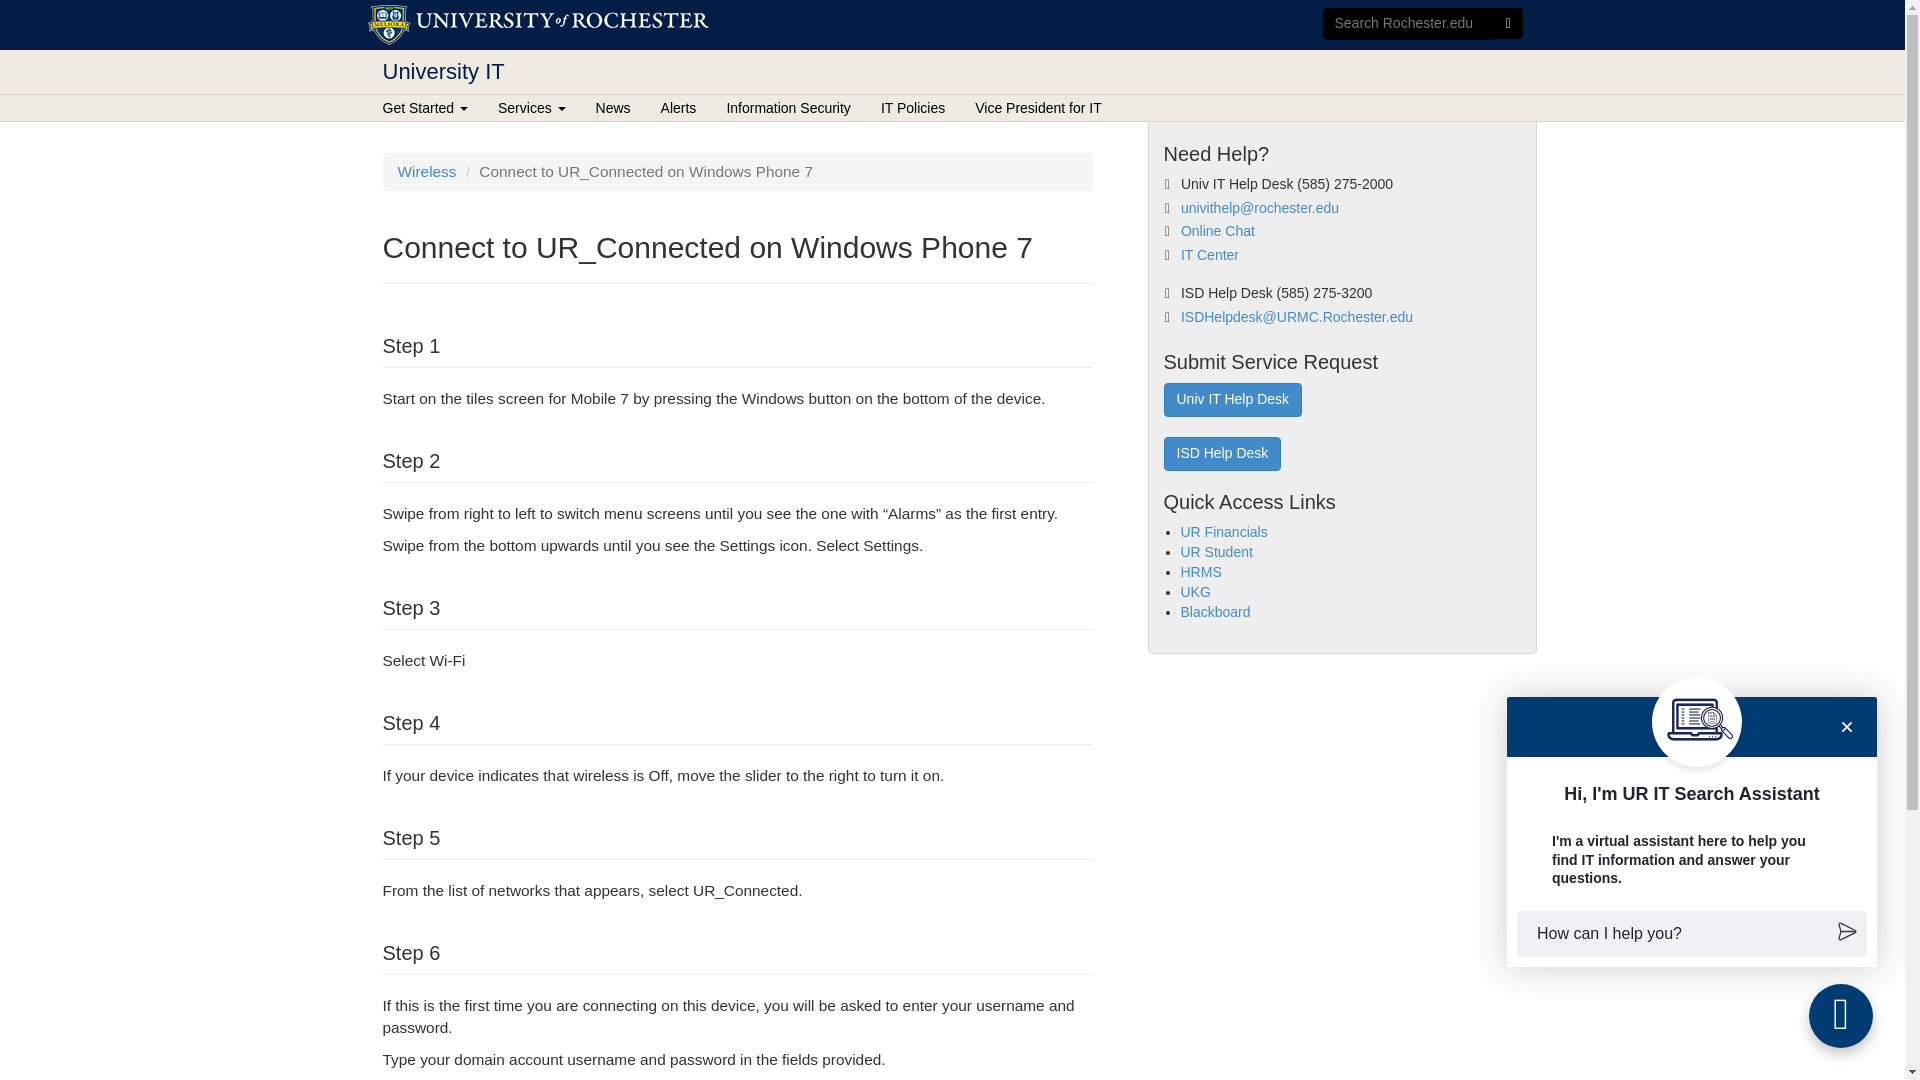  What do you see at coordinates (613, 108) in the screenshot?
I see `News` at bounding box center [613, 108].